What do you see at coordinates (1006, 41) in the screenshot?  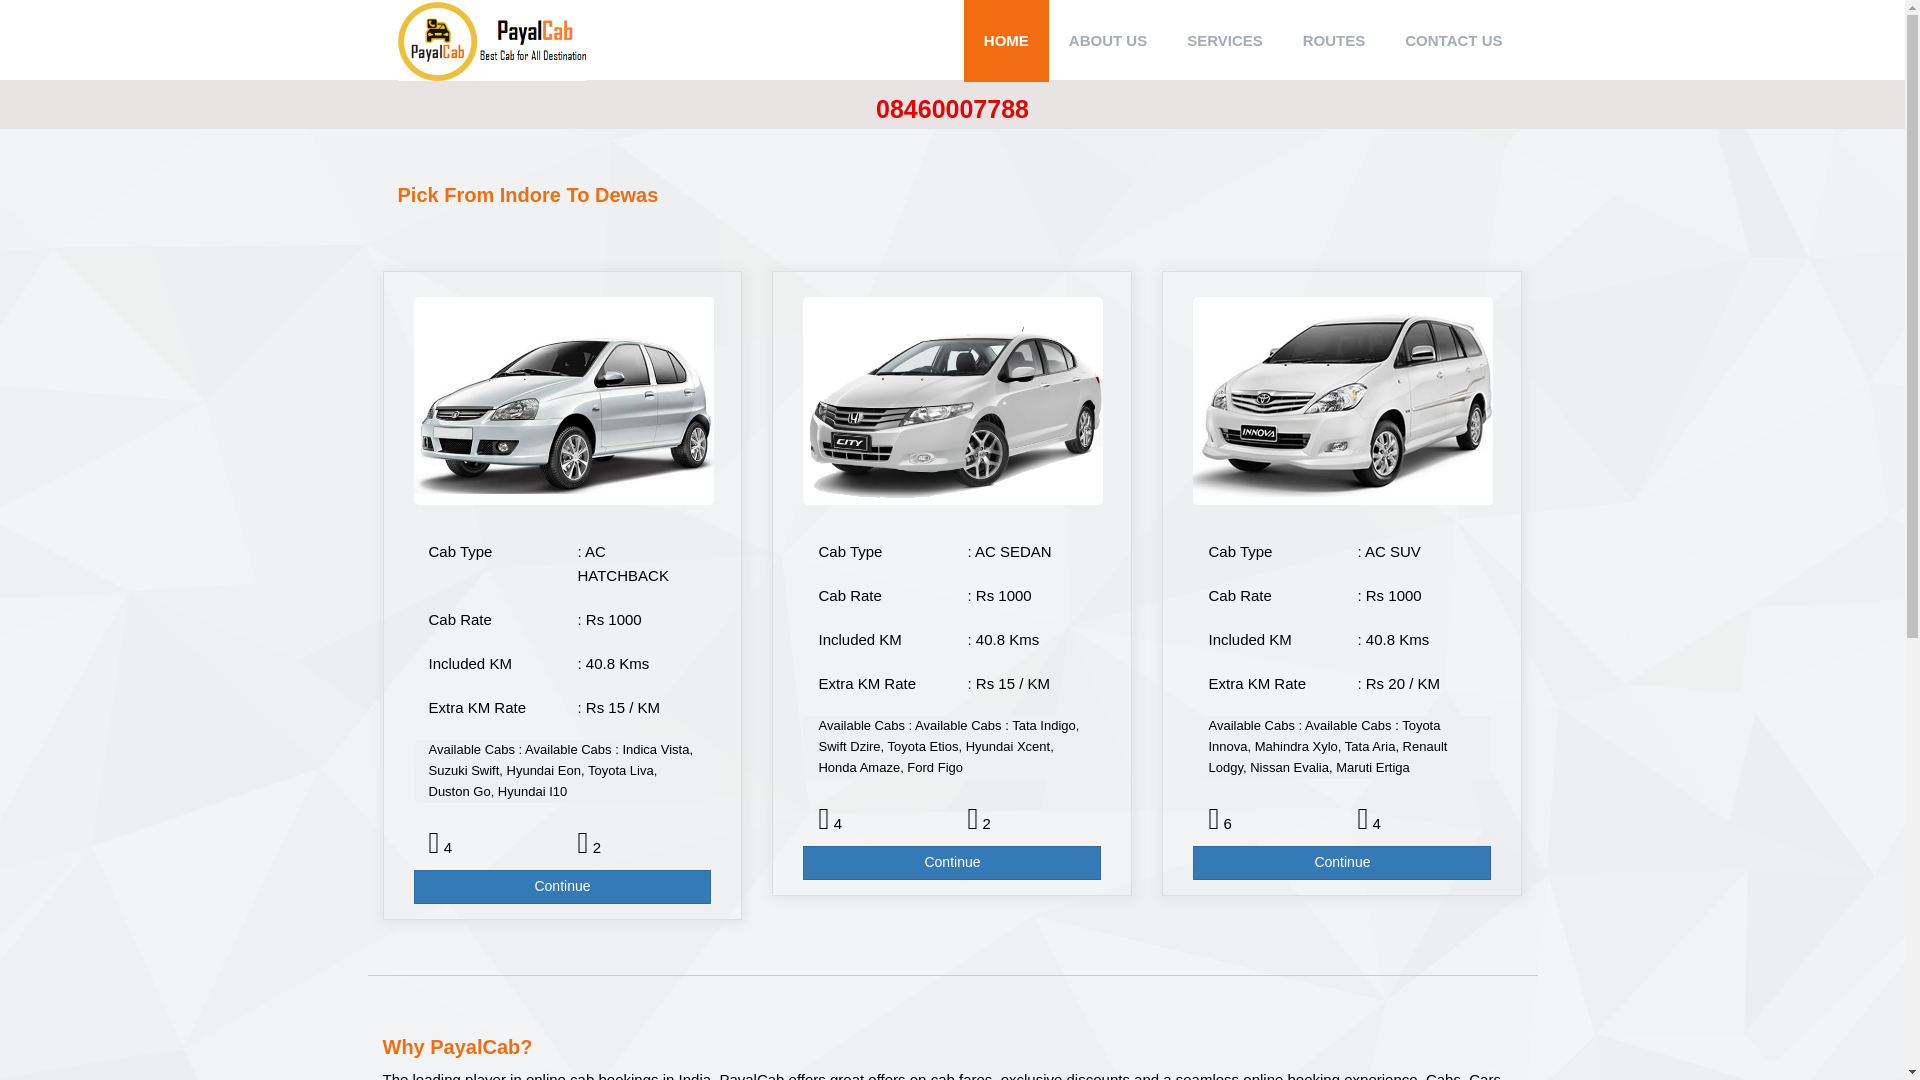 I see `HOME` at bounding box center [1006, 41].